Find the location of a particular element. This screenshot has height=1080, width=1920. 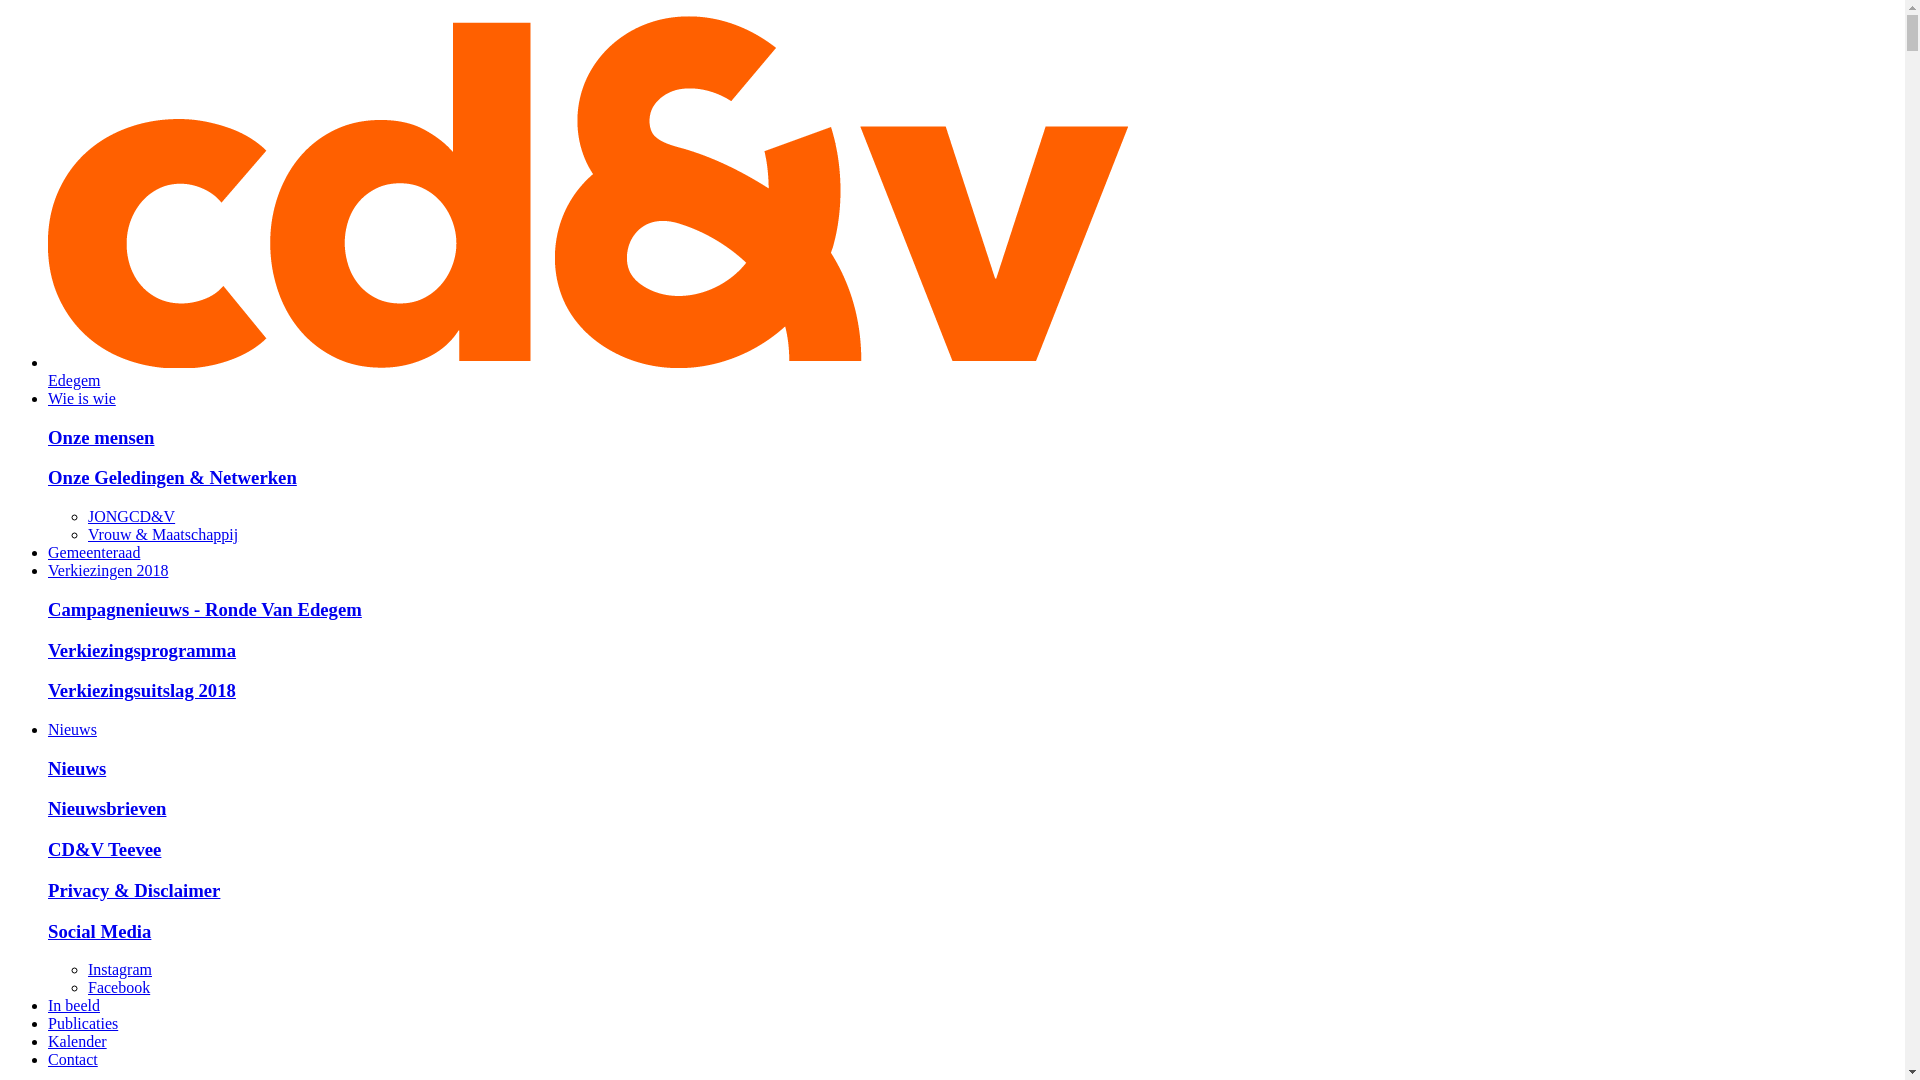

Nieuws is located at coordinates (72, 730).